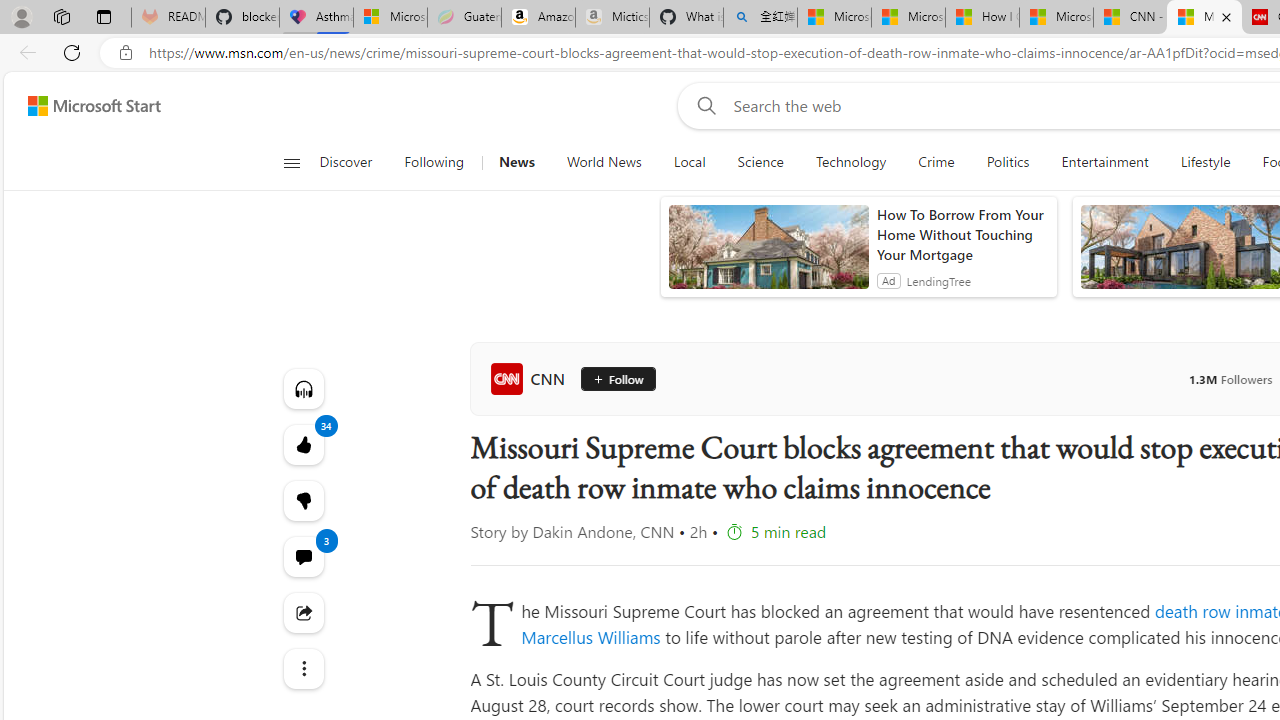  What do you see at coordinates (1008, 162) in the screenshot?
I see `Politics` at bounding box center [1008, 162].